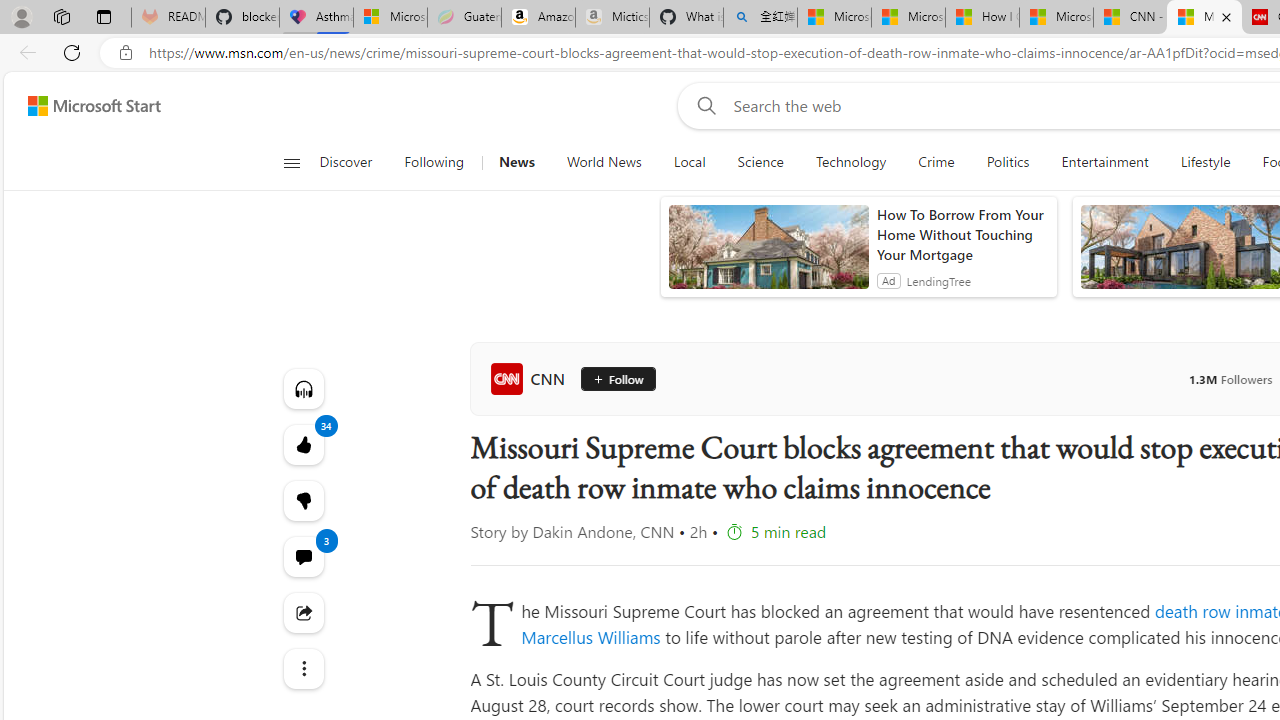  What do you see at coordinates (1008, 162) in the screenshot?
I see `Politics` at bounding box center [1008, 162].